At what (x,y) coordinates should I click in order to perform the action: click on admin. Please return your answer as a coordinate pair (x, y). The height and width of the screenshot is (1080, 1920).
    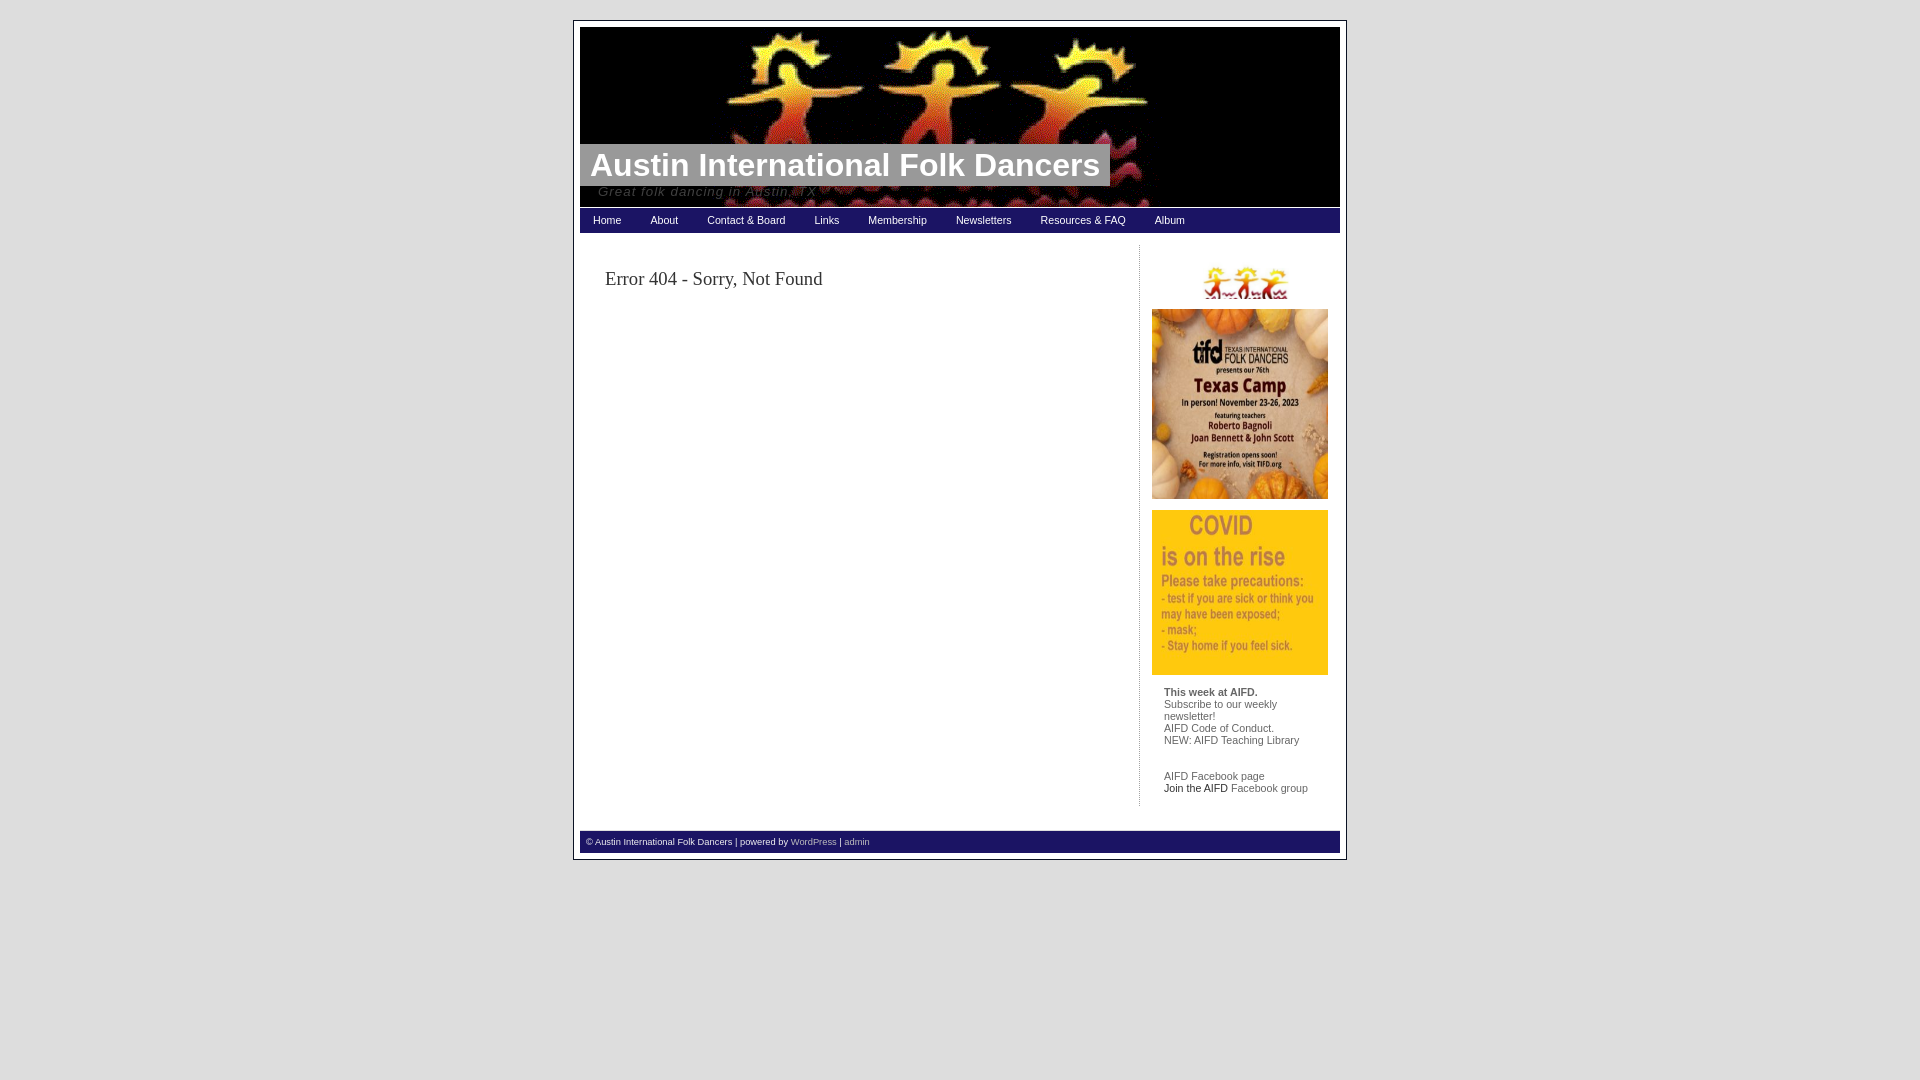
    Looking at the image, I should click on (856, 842).